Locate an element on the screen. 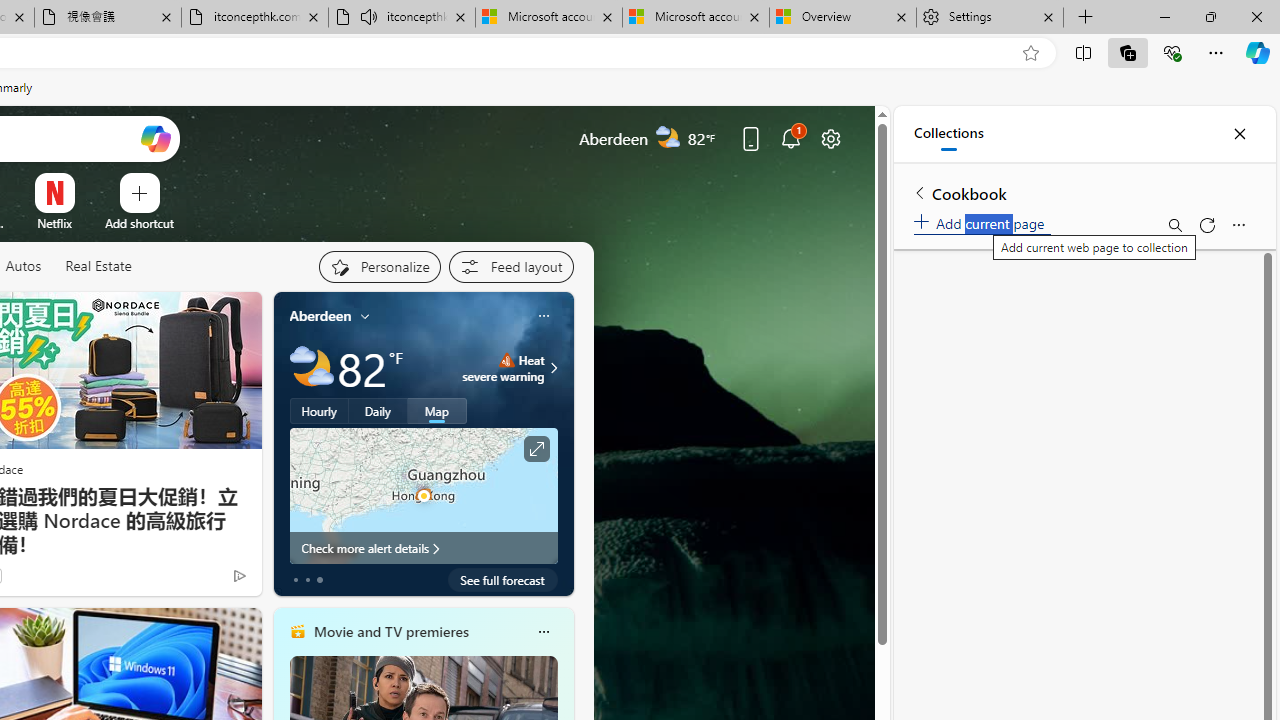 The height and width of the screenshot is (720, 1280). My location is located at coordinates (365, 316).